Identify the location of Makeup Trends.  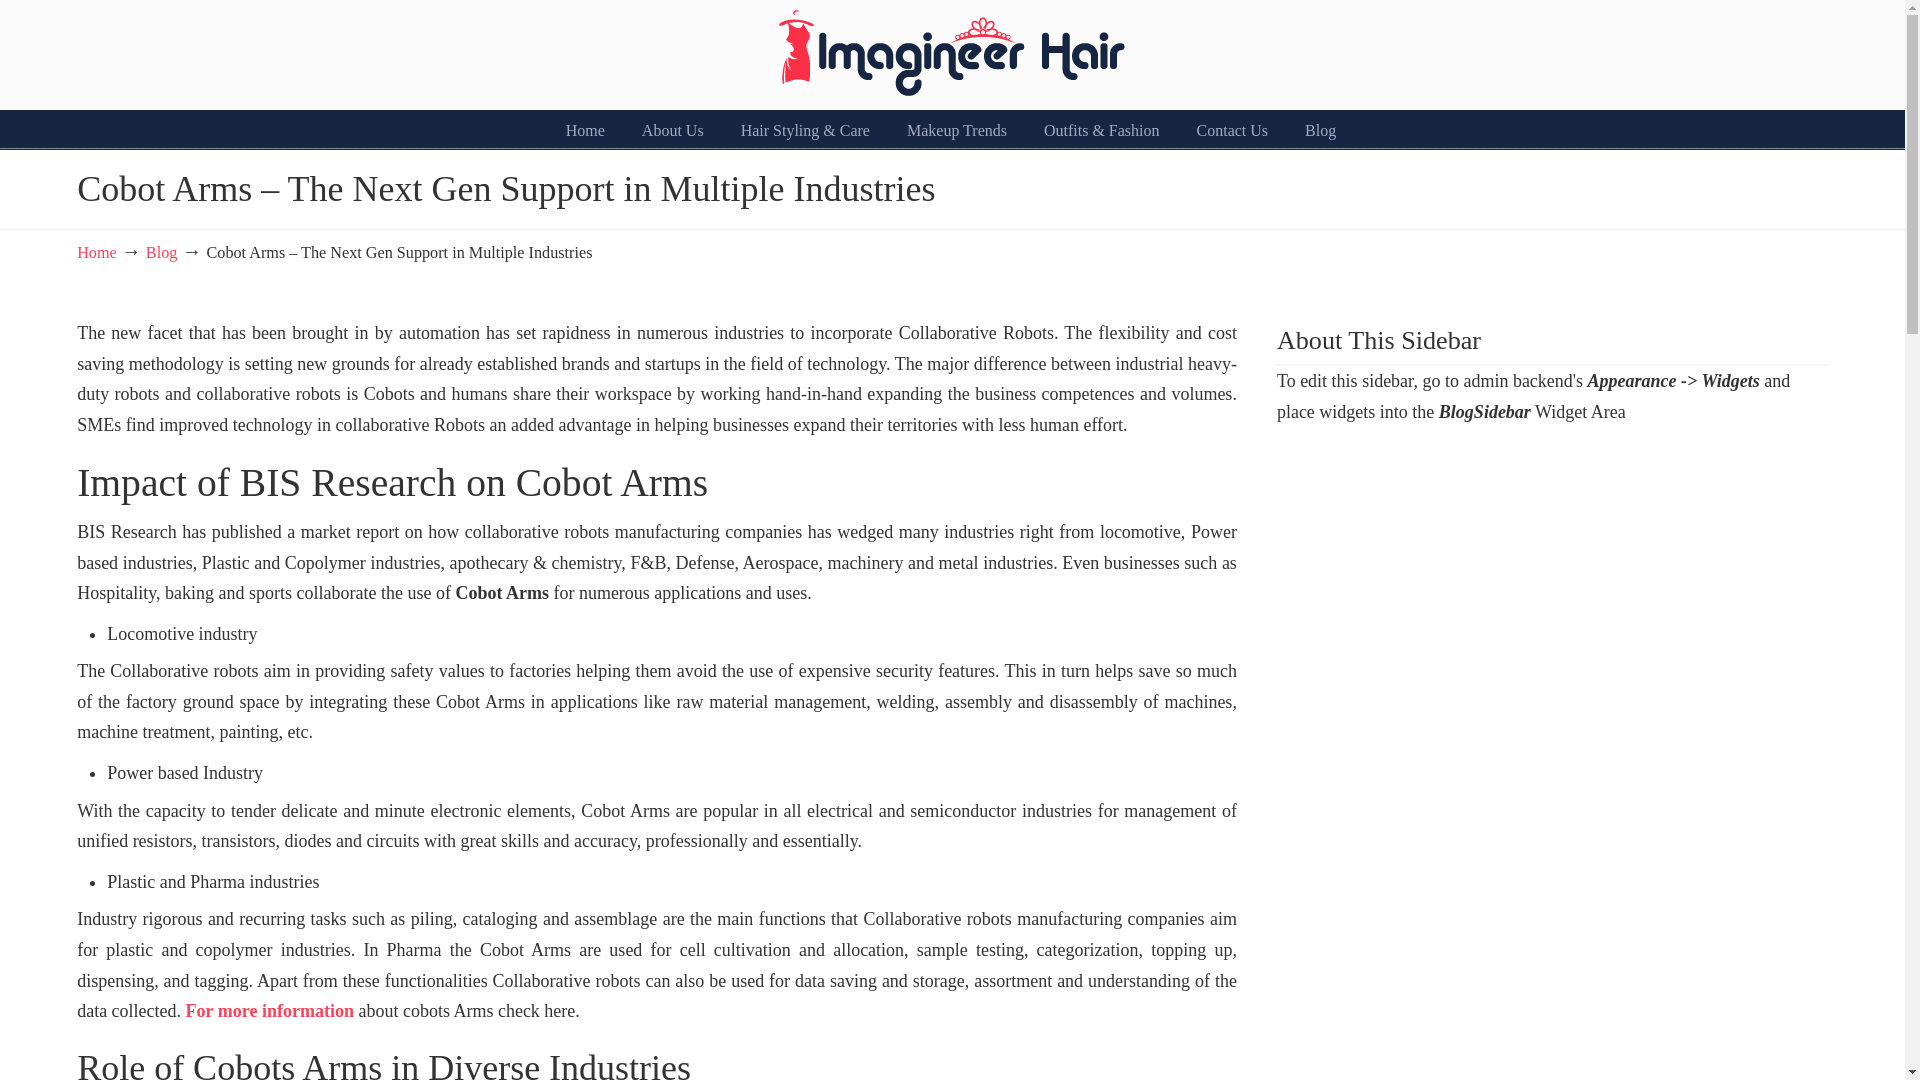
(957, 131).